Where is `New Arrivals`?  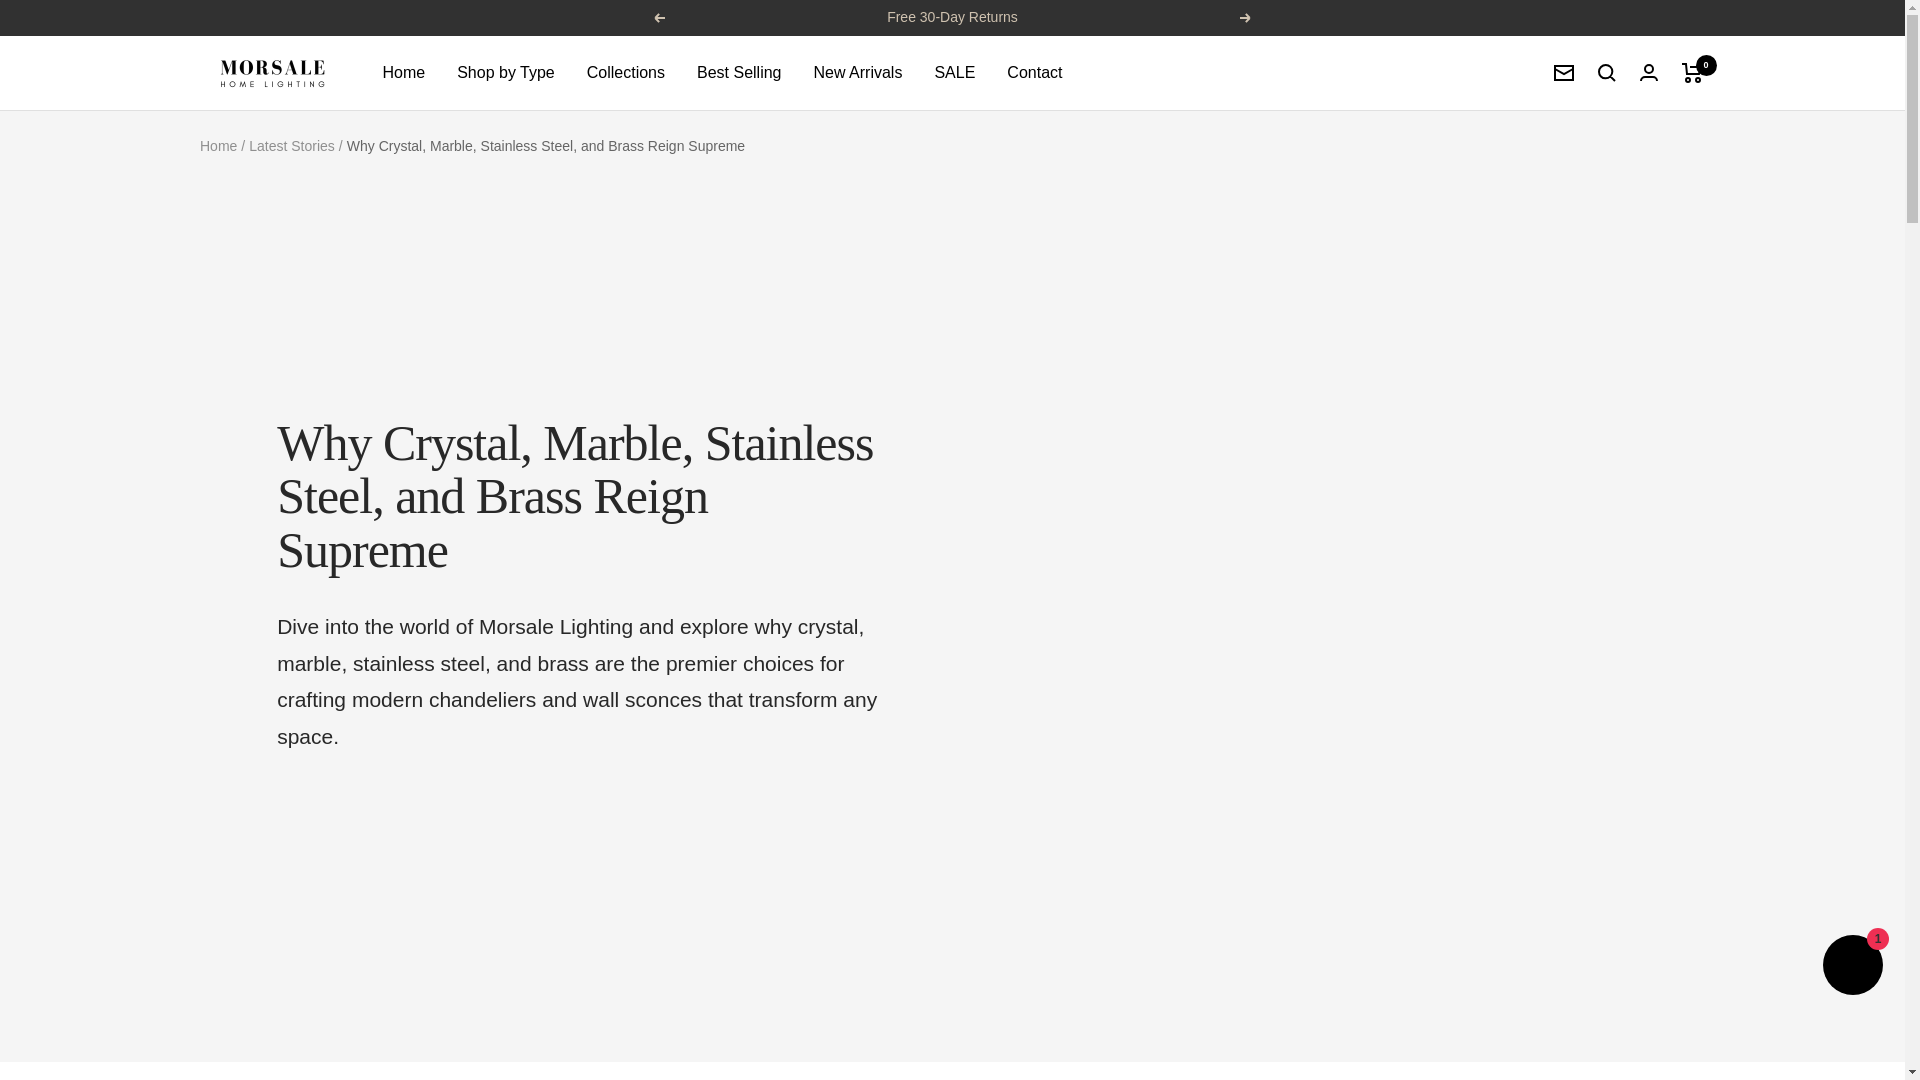 New Arrivals is located at coordinates (858, 73).